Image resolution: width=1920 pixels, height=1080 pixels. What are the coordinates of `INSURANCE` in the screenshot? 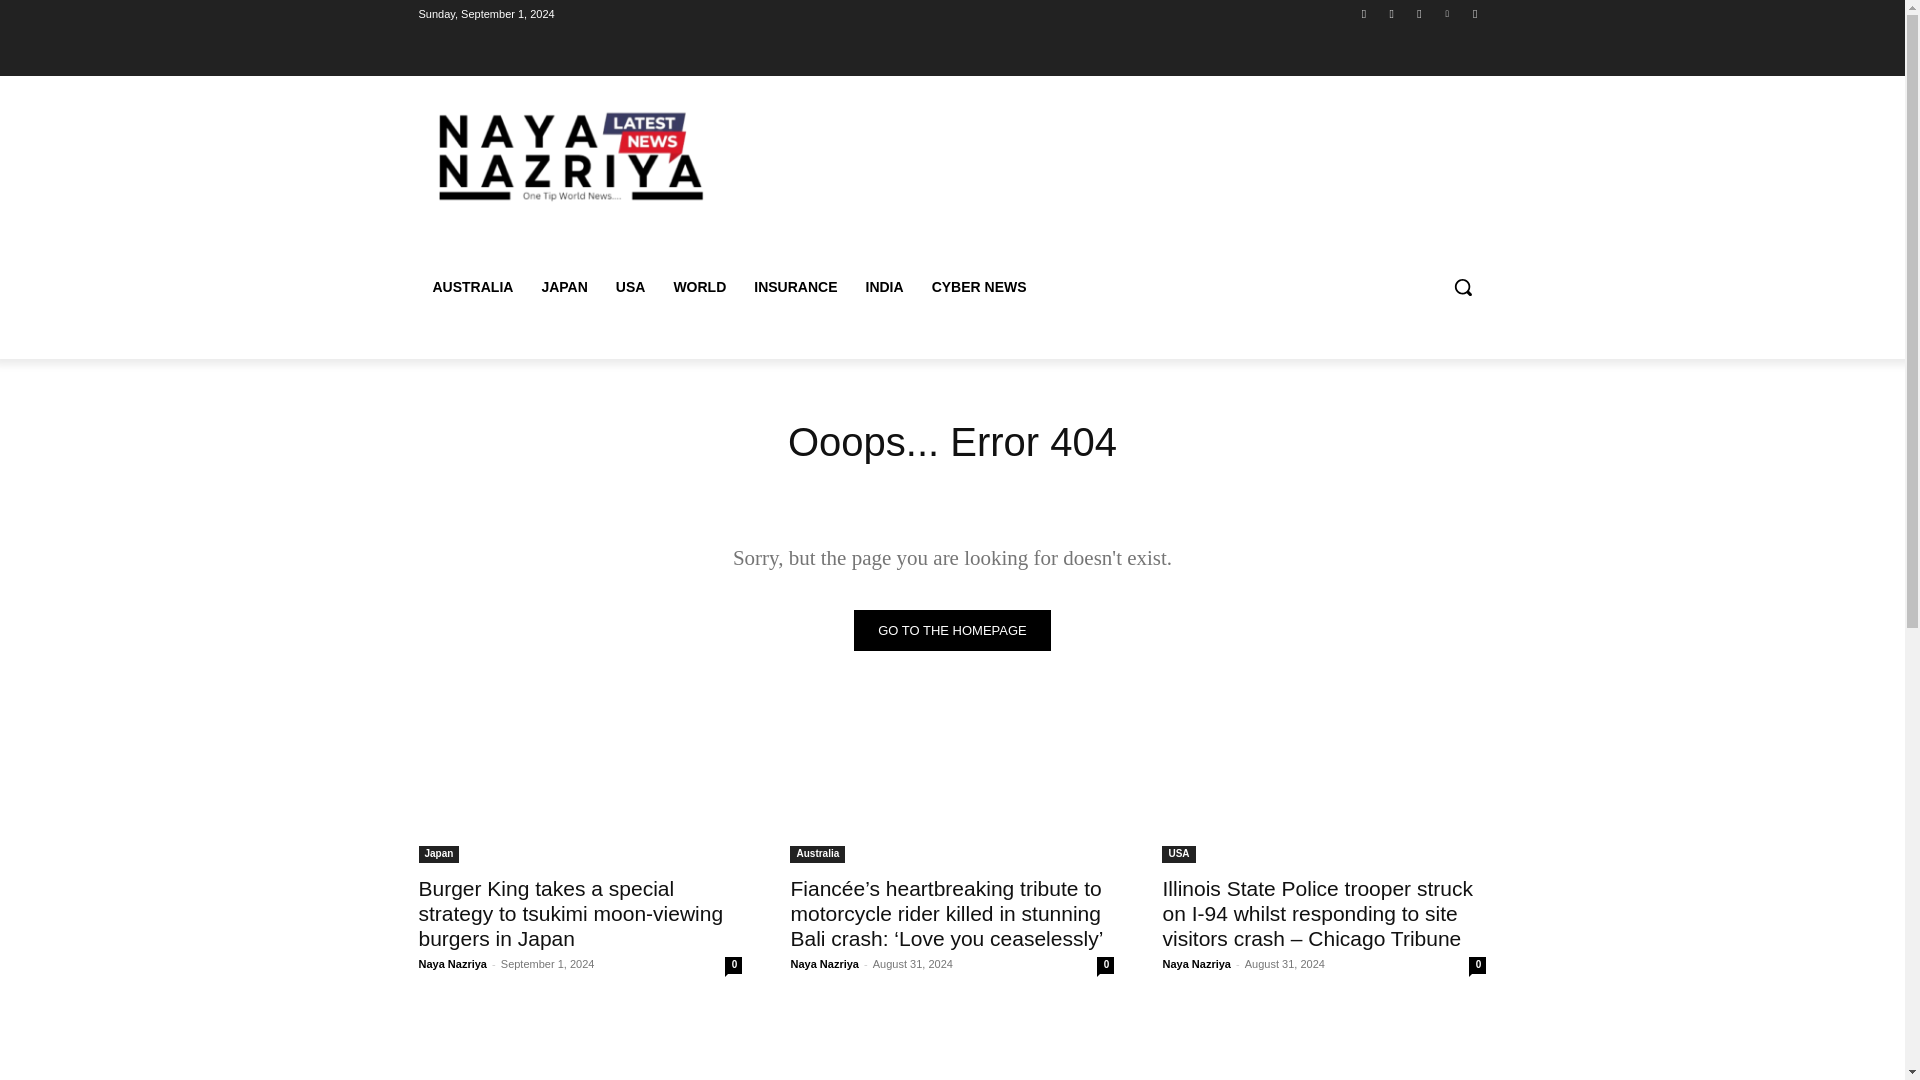 It's located at (794, 287).